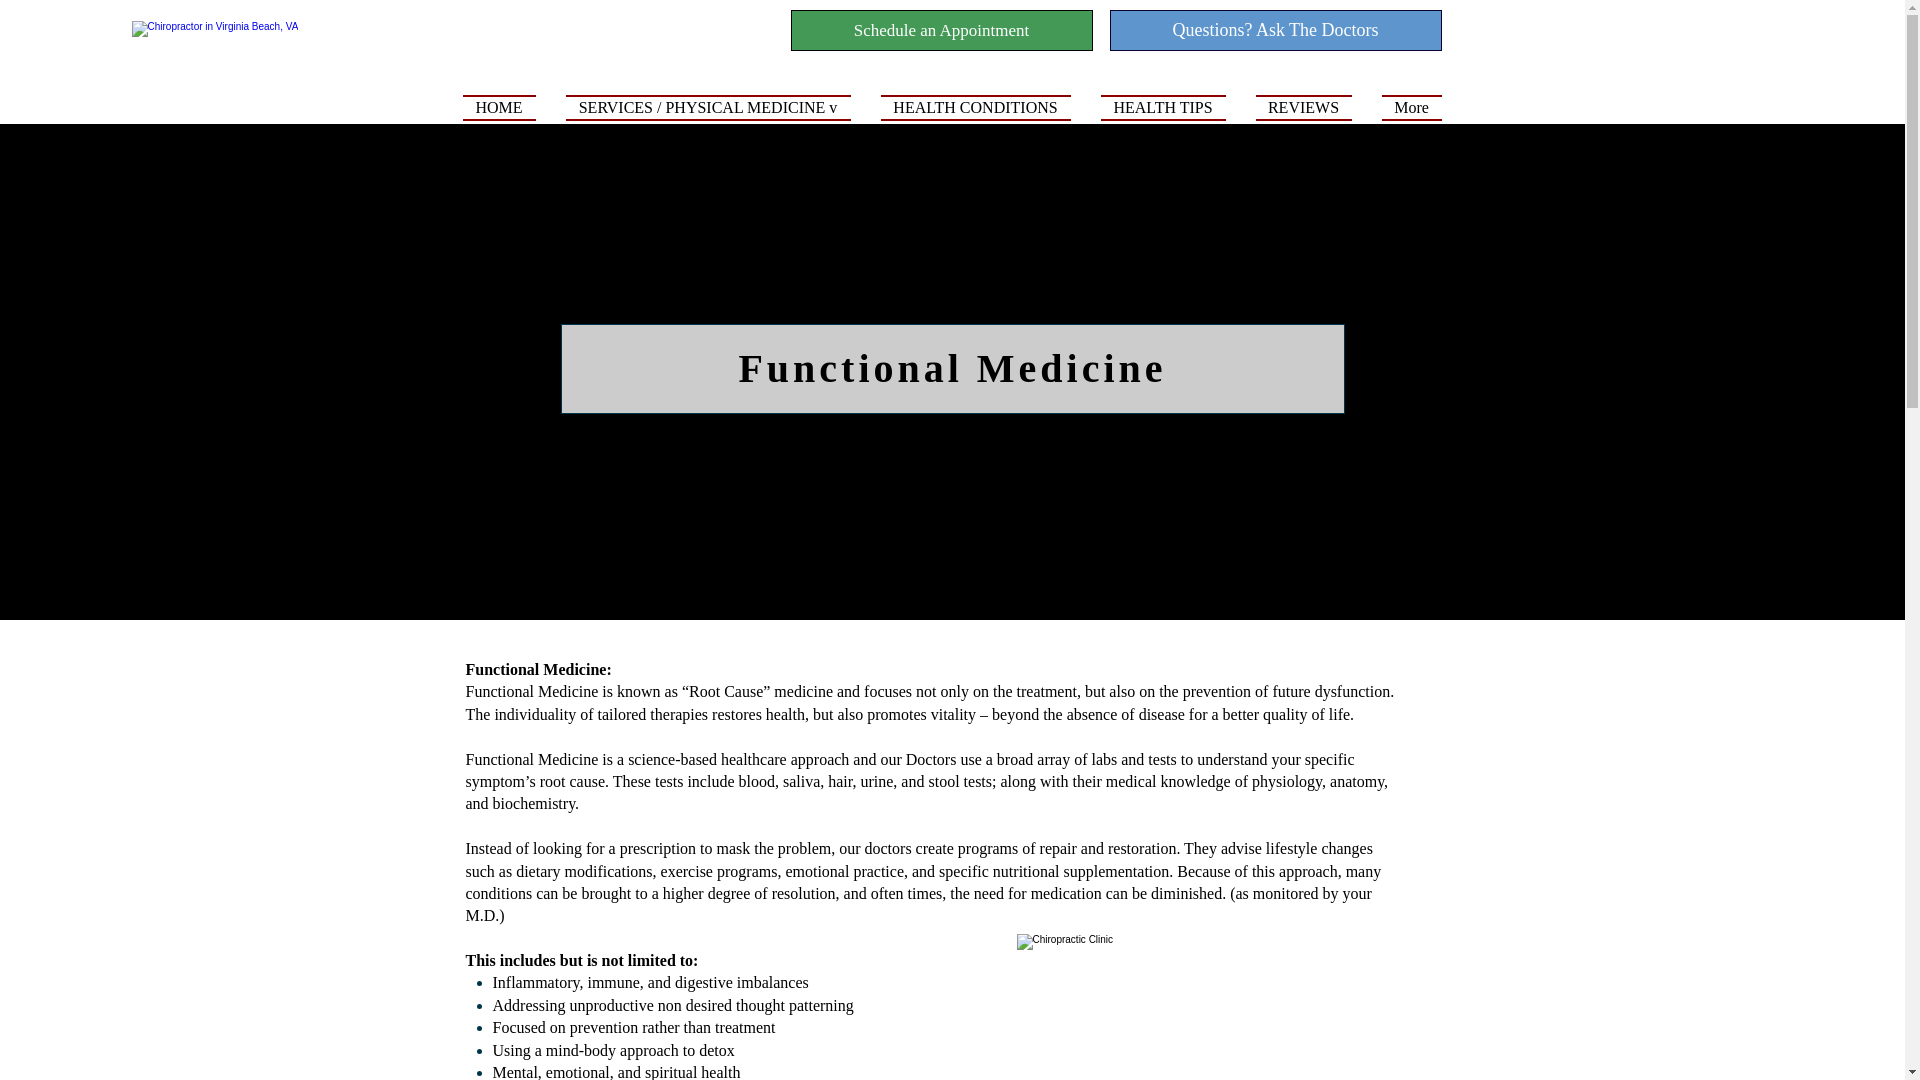  I want to click on Questions? Ask The Doctors, so click(1275, 30).